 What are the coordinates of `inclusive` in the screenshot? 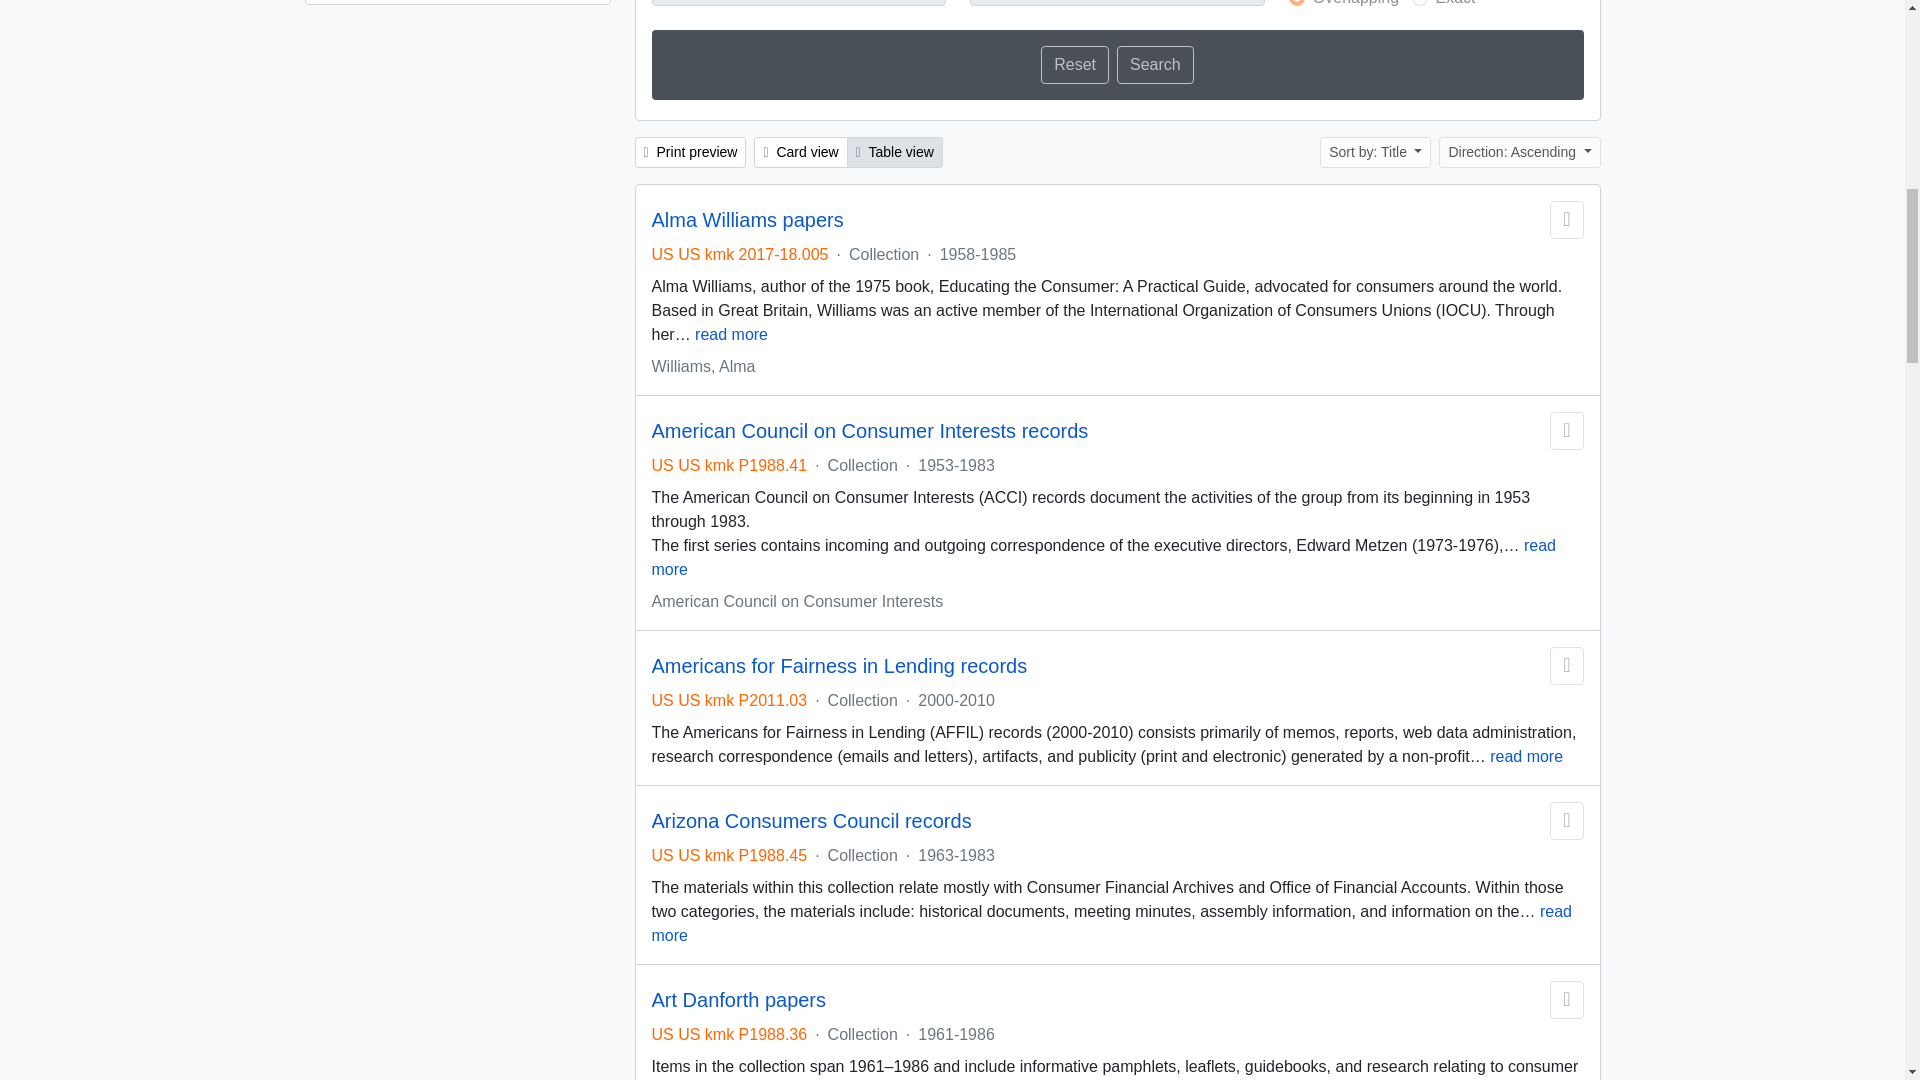 It's located at (1296, 3).